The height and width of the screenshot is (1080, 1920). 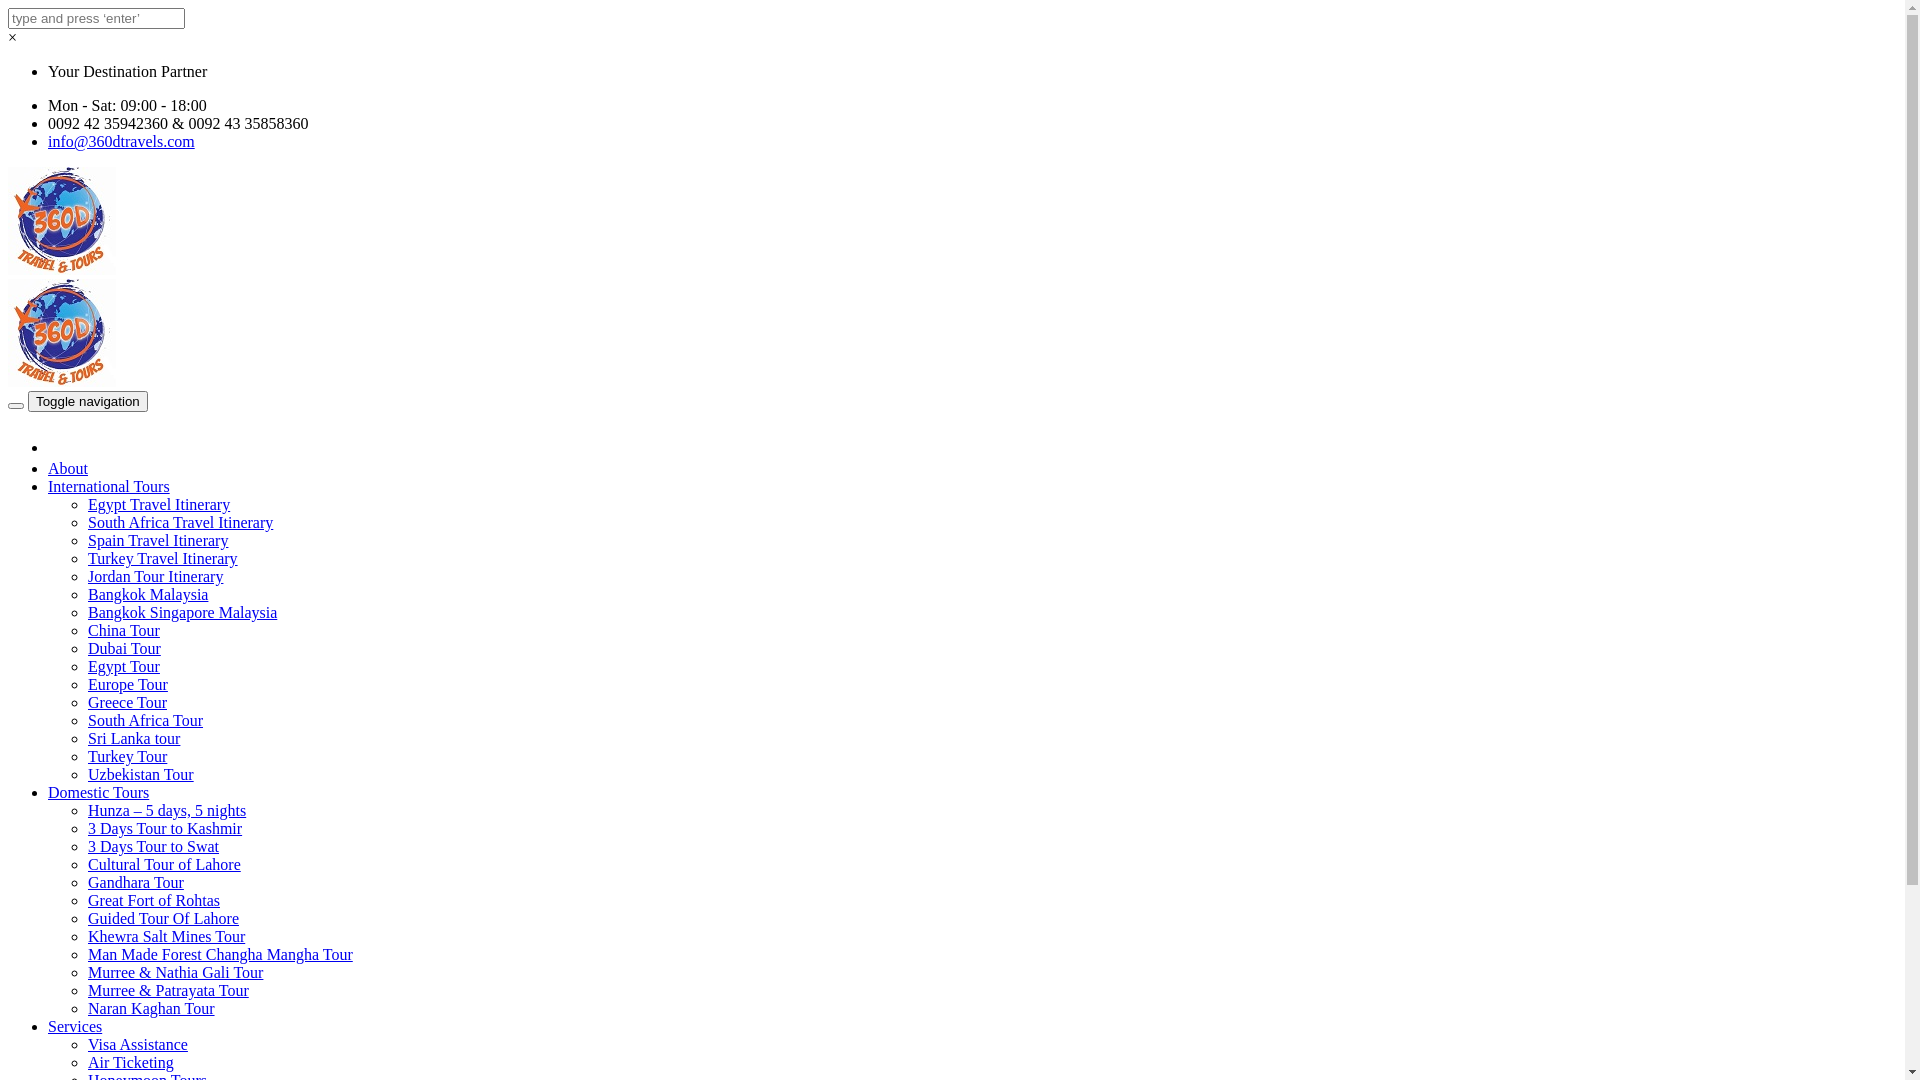 I want to click on 3 Days Tour to Swat, so click(x=154, y=846).